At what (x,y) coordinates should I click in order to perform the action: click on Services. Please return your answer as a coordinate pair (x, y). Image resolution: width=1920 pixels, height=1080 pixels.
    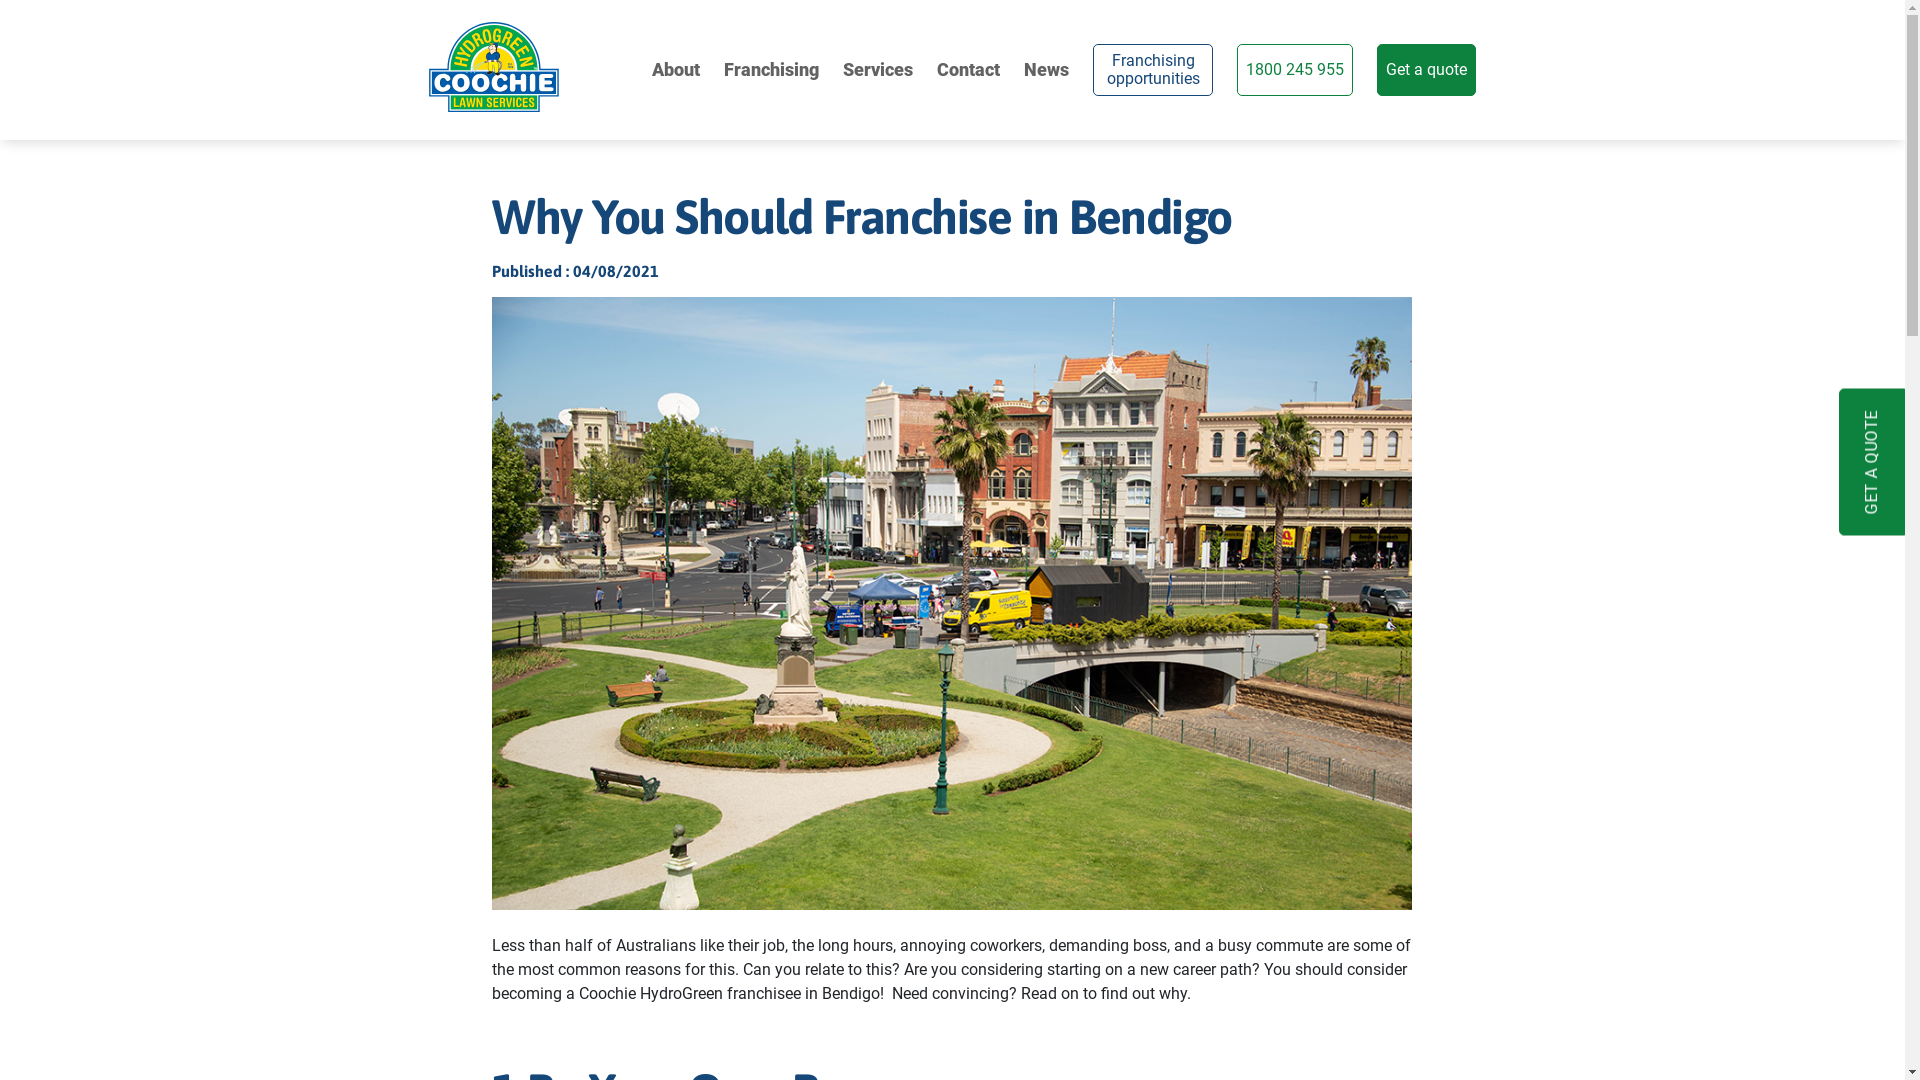
    Looking at the image, I should click on (878, 70).